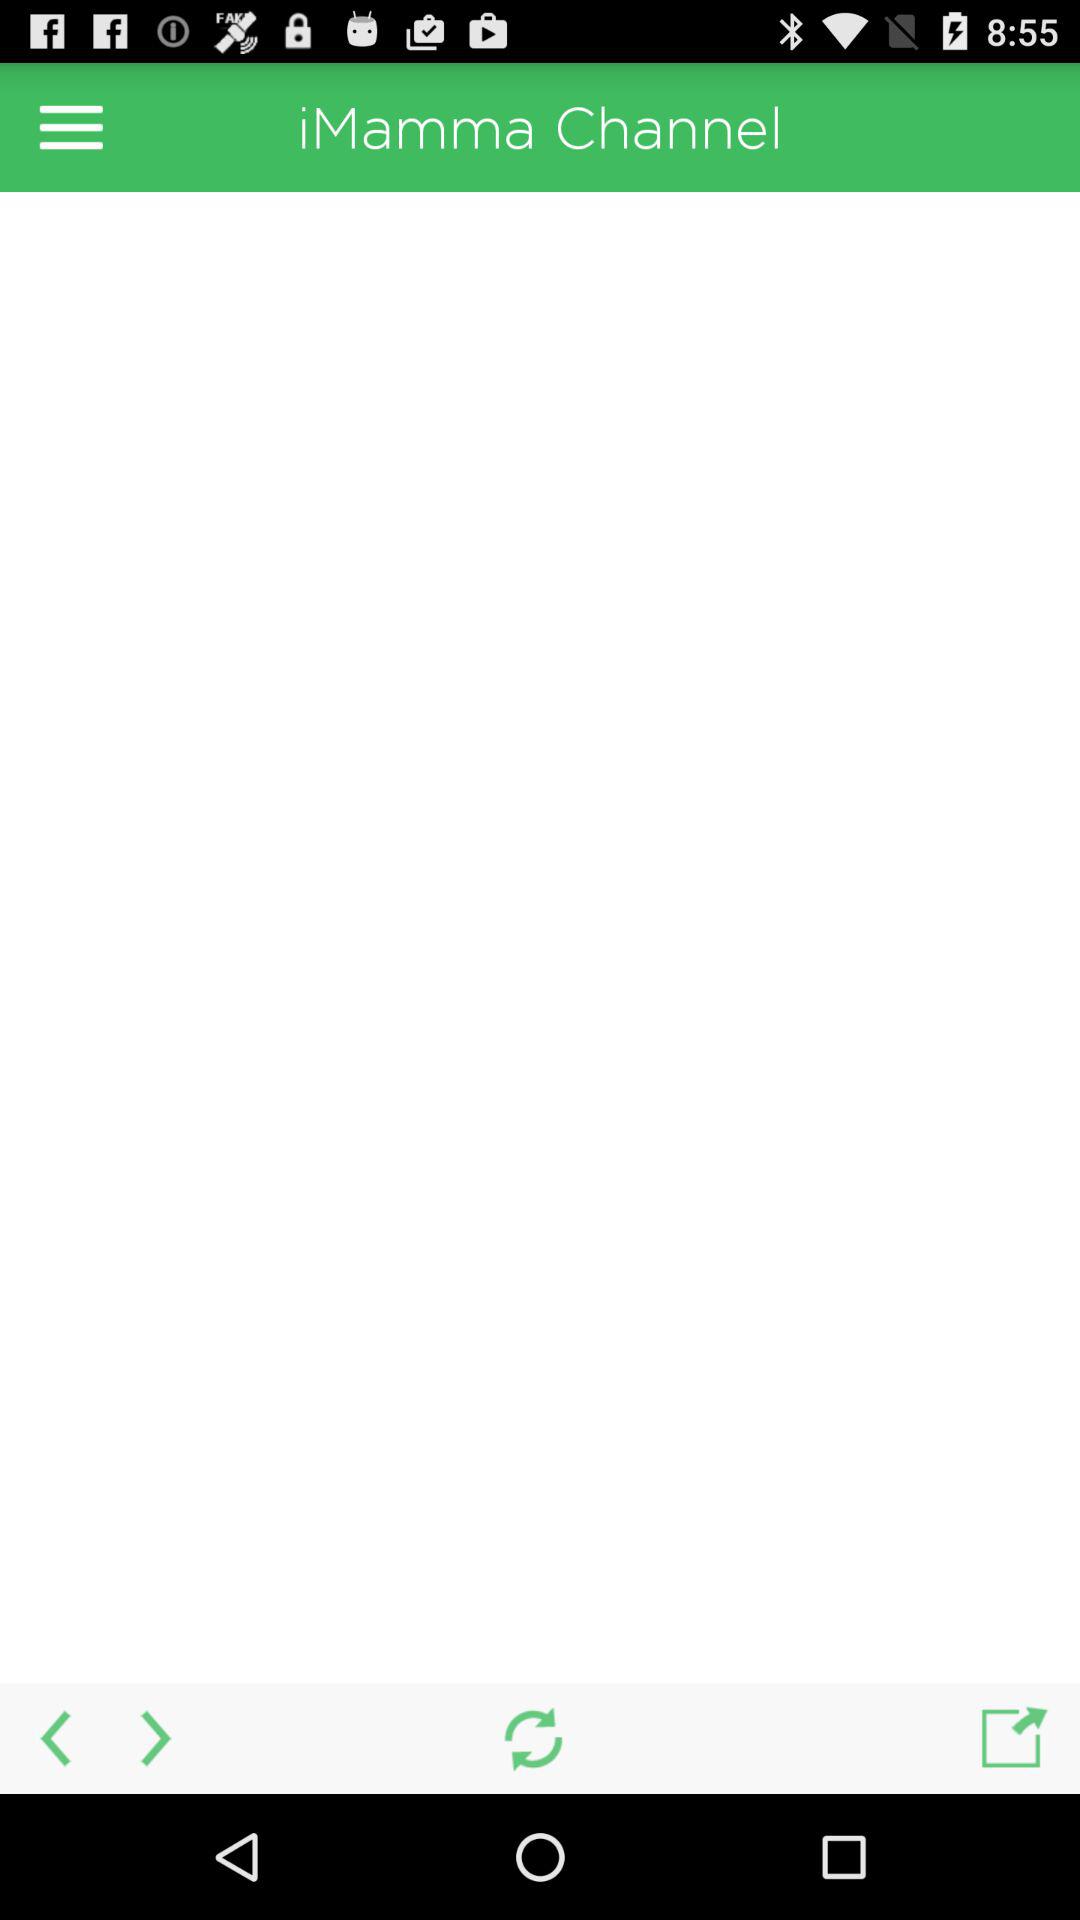 The width and height of the screenshot is (1080, 1920). I want to click on go back, so click(52, 1738).